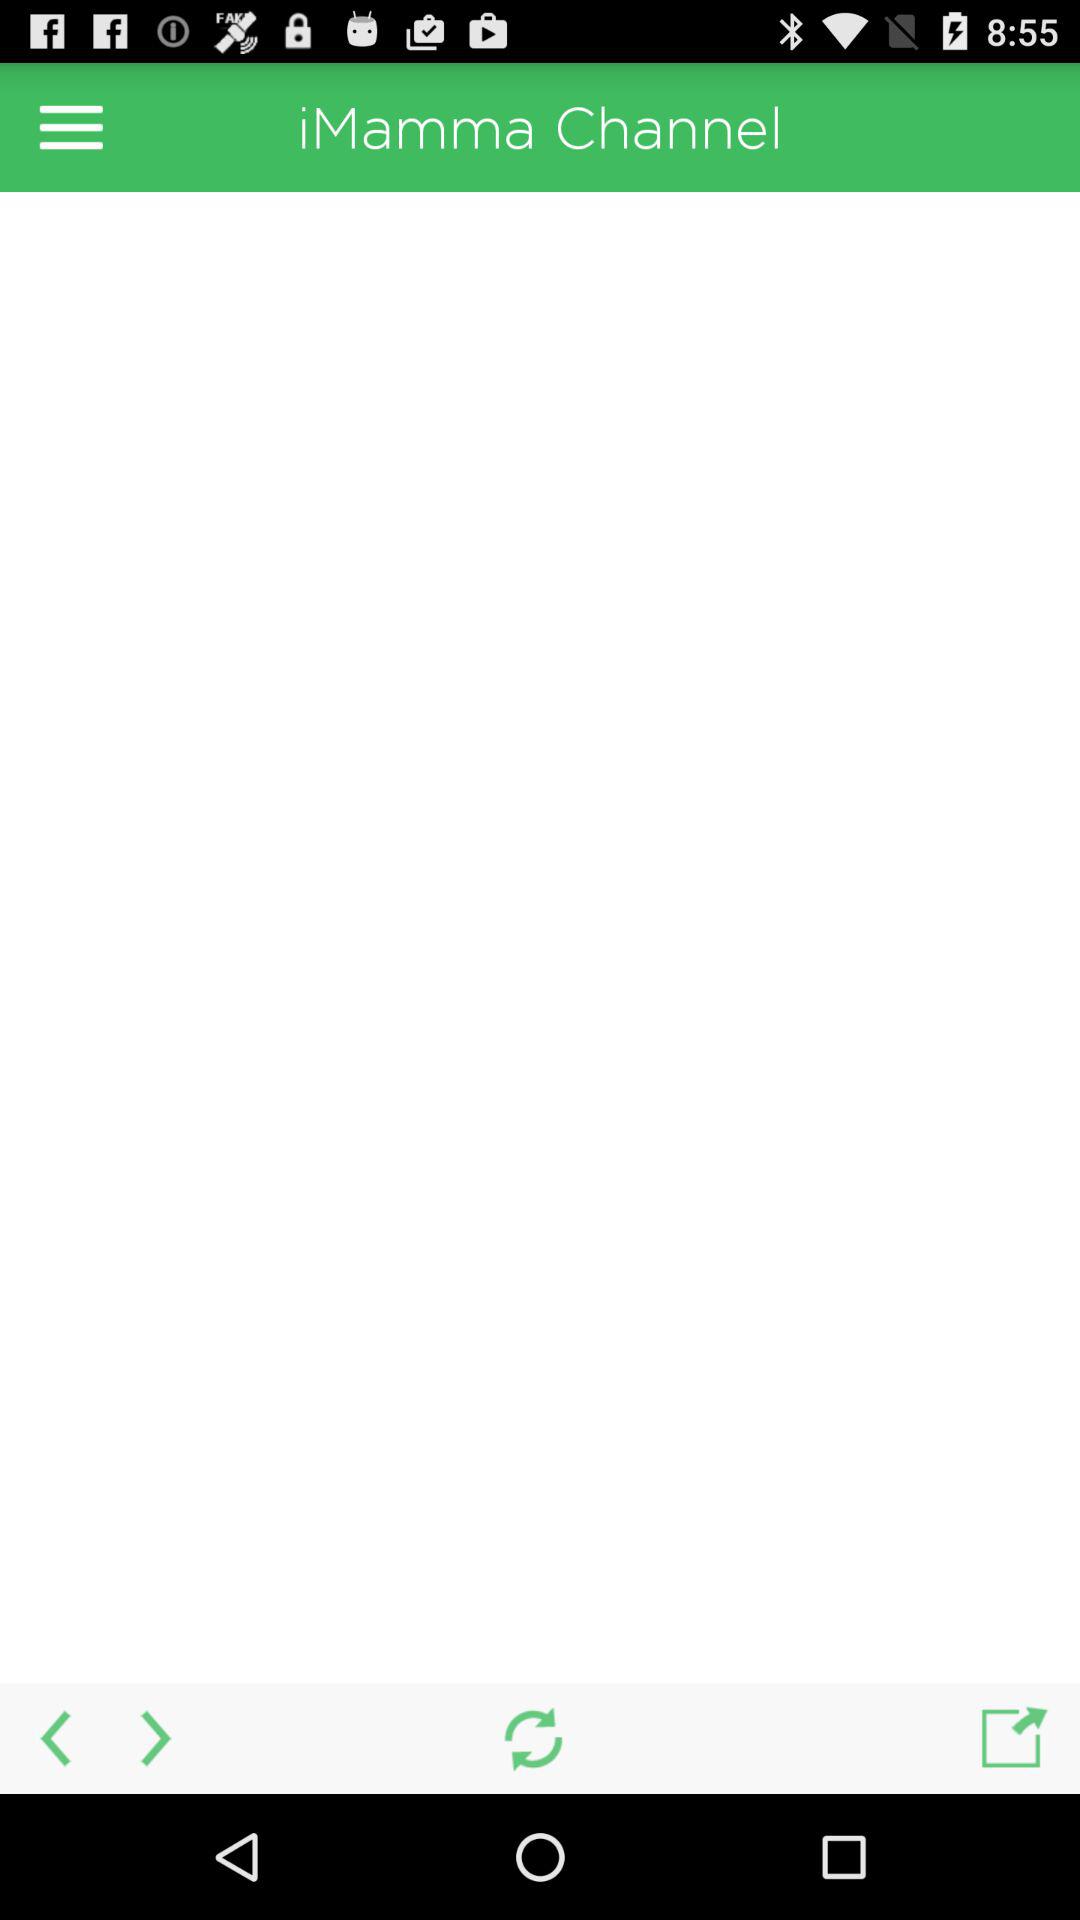 The width and height of the screenshot is (1080, 1920). I want to click on go back, so click(52, 1738).